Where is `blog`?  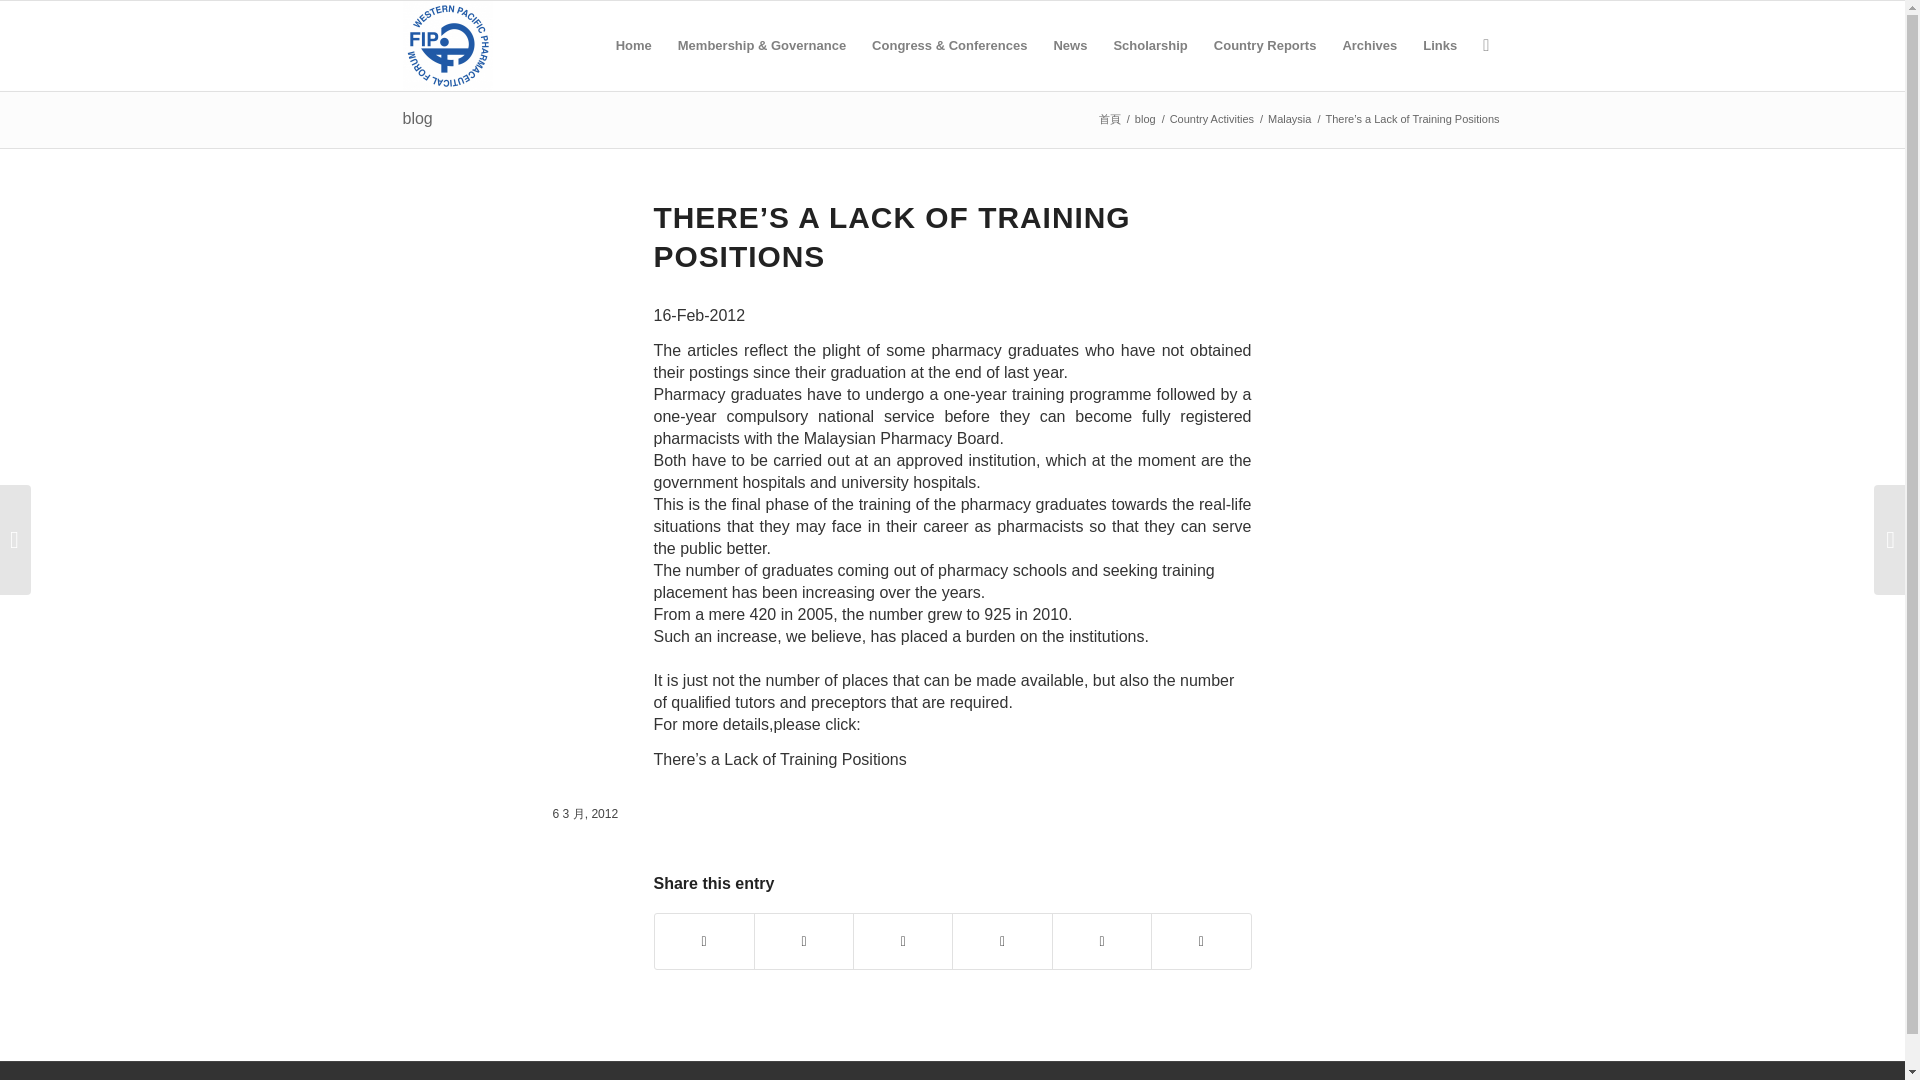 blog is located at coordinates (1146, 120).